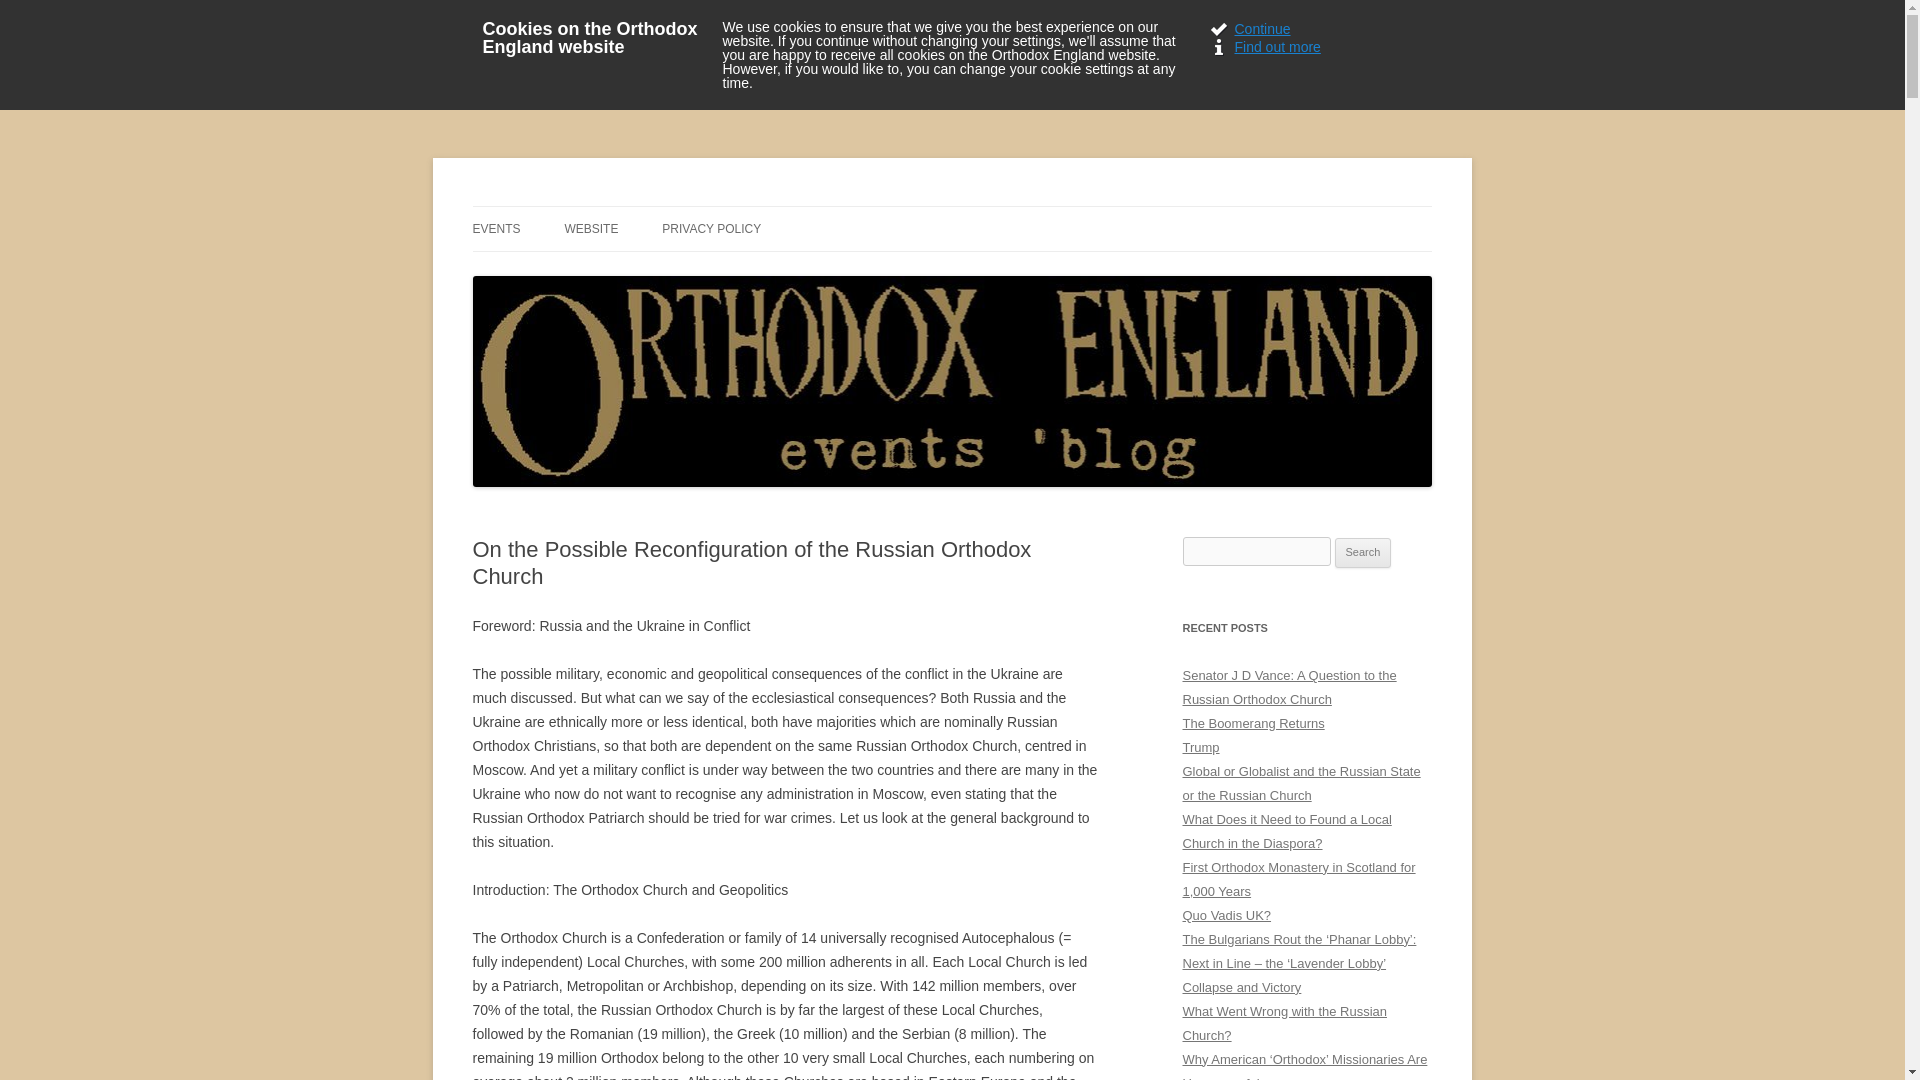  Describe the element at coordinates (1284, 1024) in the screenshot. I see `What Went Wrong with the Russian Church?` at that location.